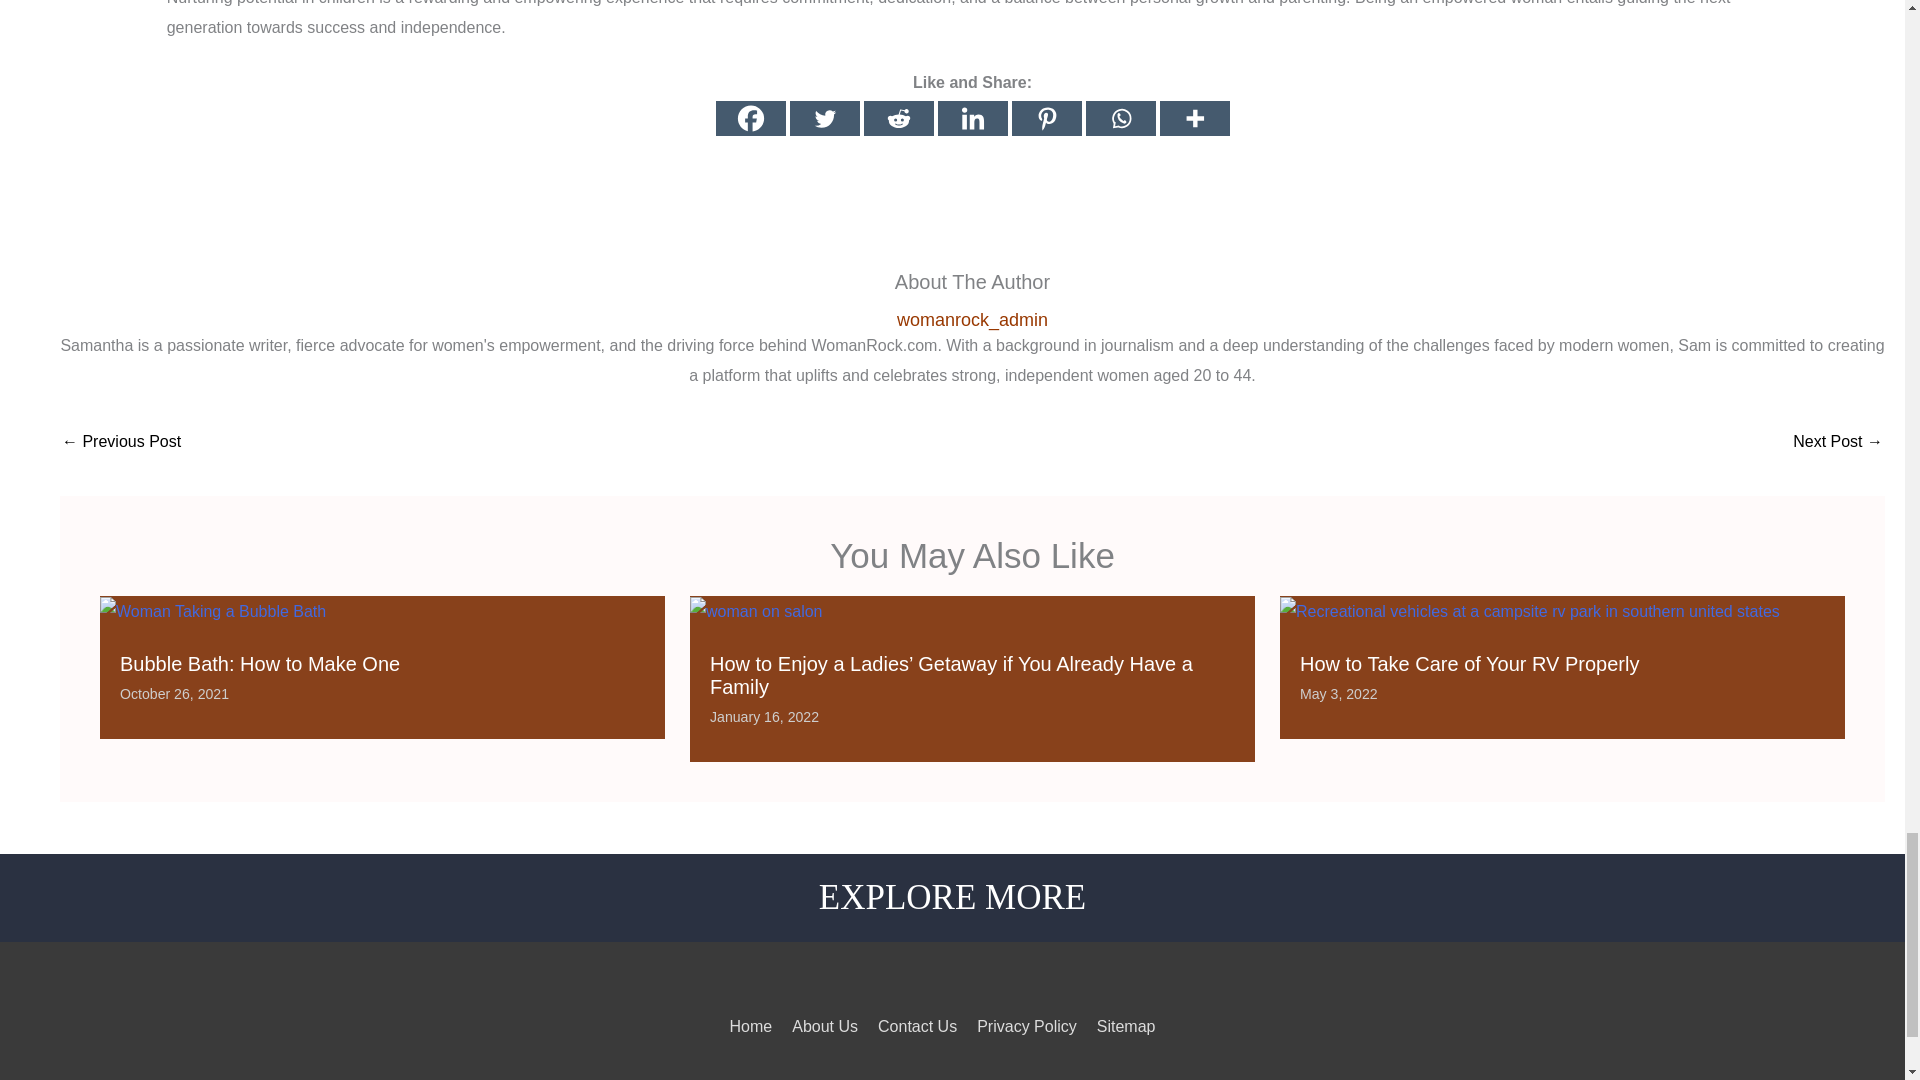 The height and width of the screenshot is (1080, 1920). Describe the element at coordinates (1027, 1026) in the screenshot. I see `Privacy Policy` at that location.